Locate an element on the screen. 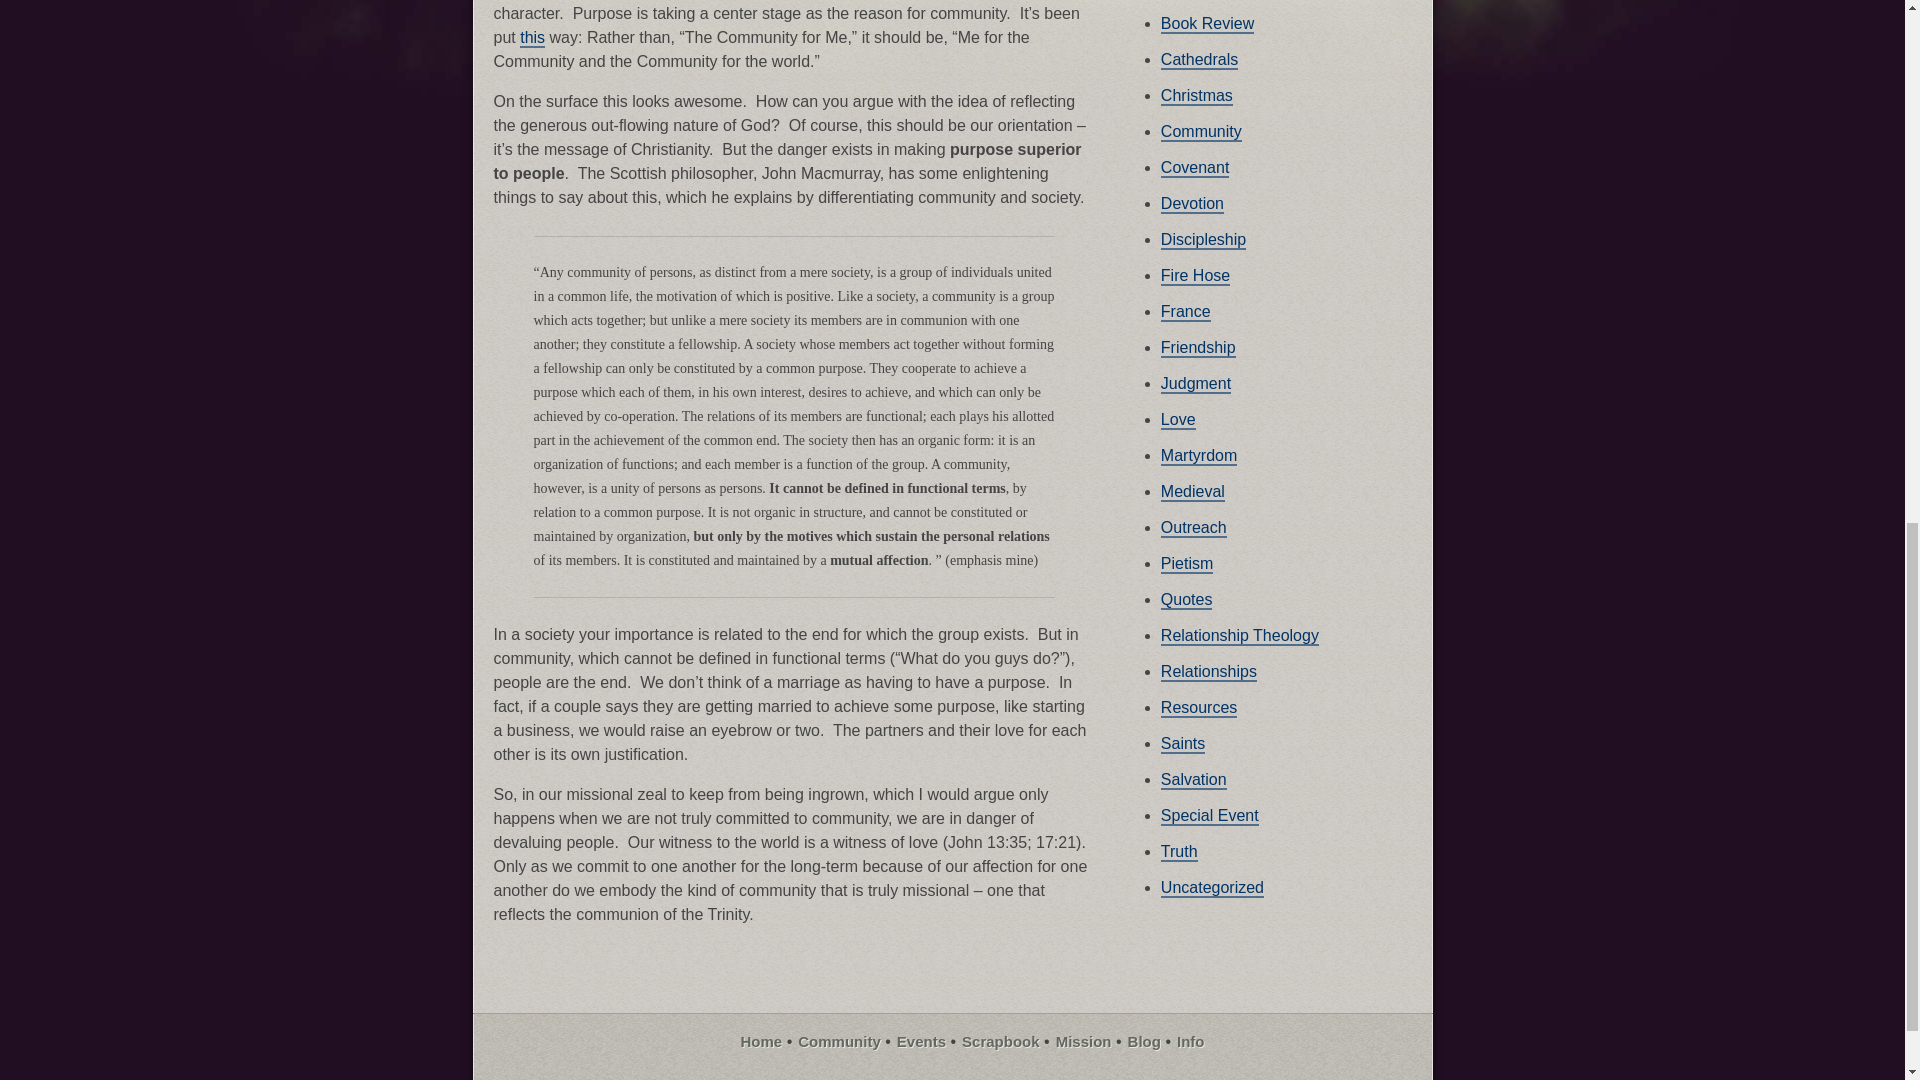 The image size is (1920, 1080). Martyrdom is located at coordinates (1198, 456).